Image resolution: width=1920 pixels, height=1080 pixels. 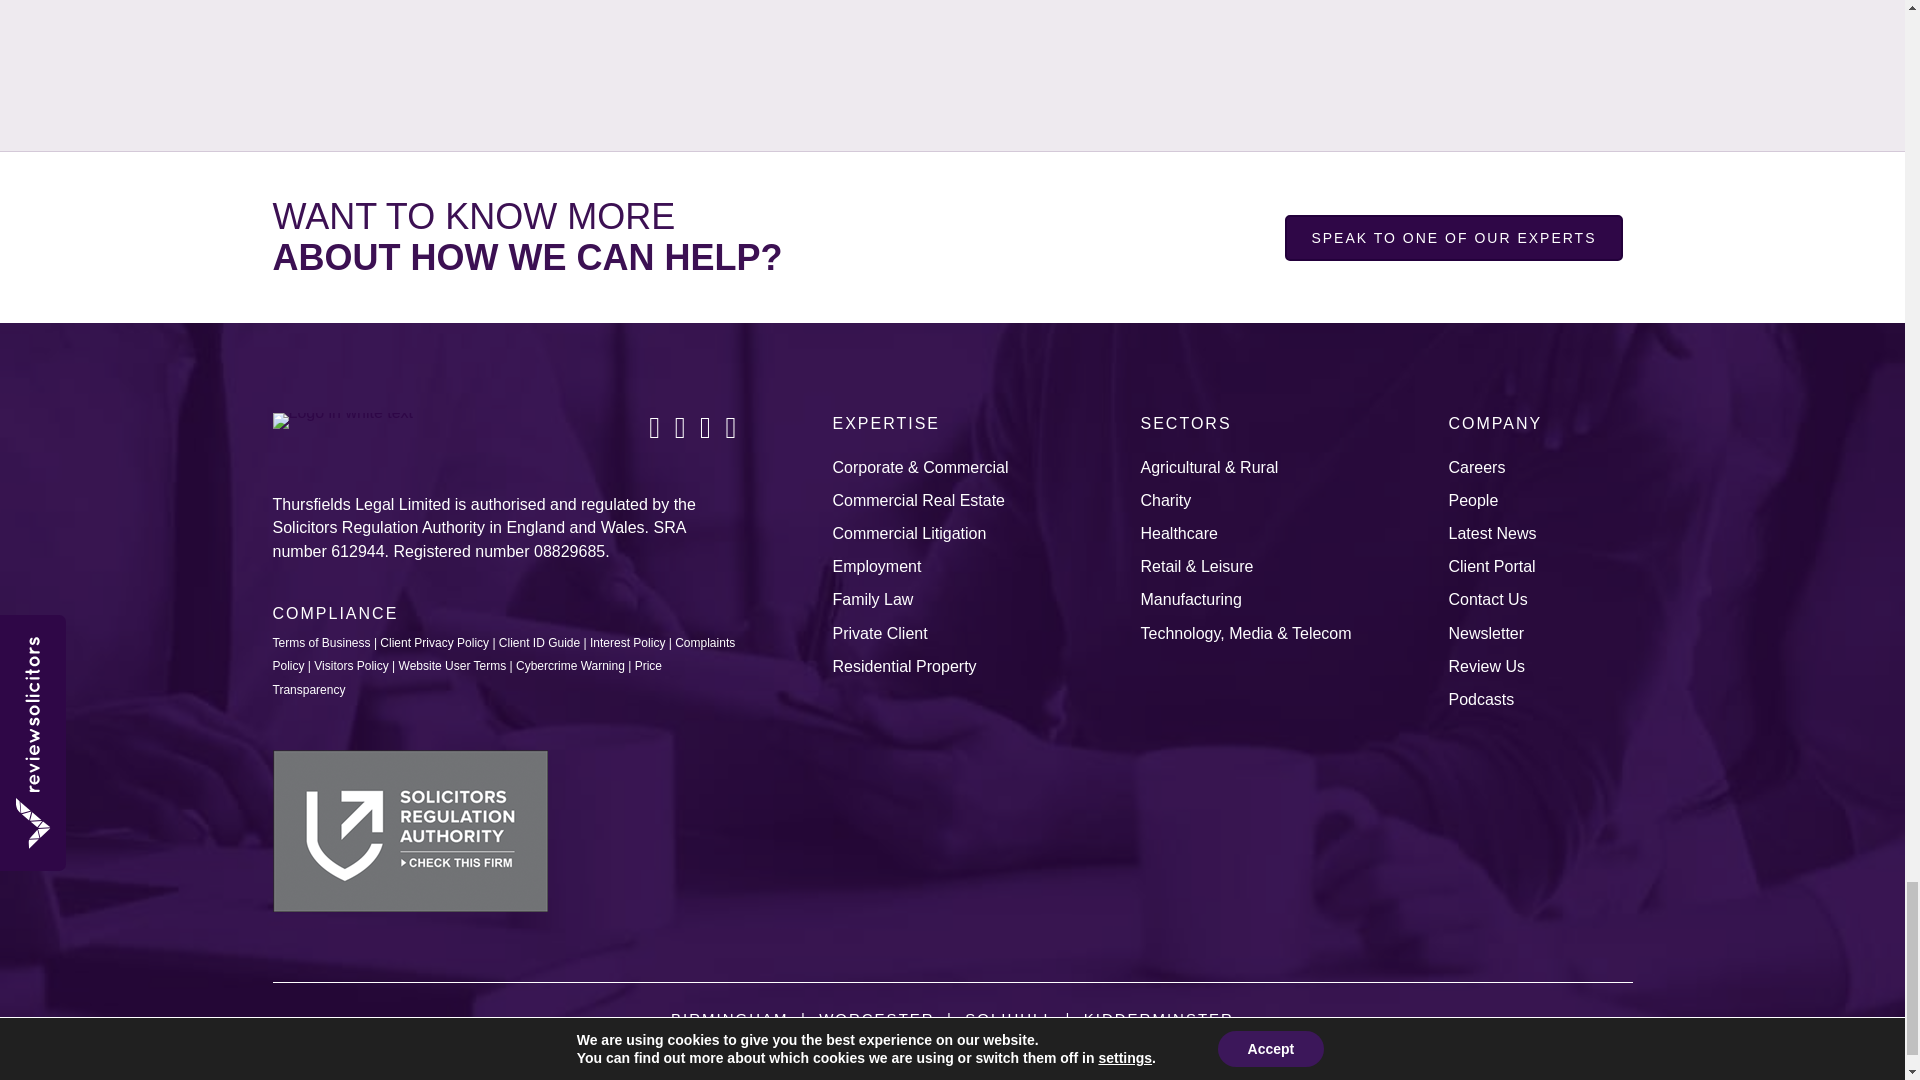 I want to click on Compliance, so click(x=334, y=613).